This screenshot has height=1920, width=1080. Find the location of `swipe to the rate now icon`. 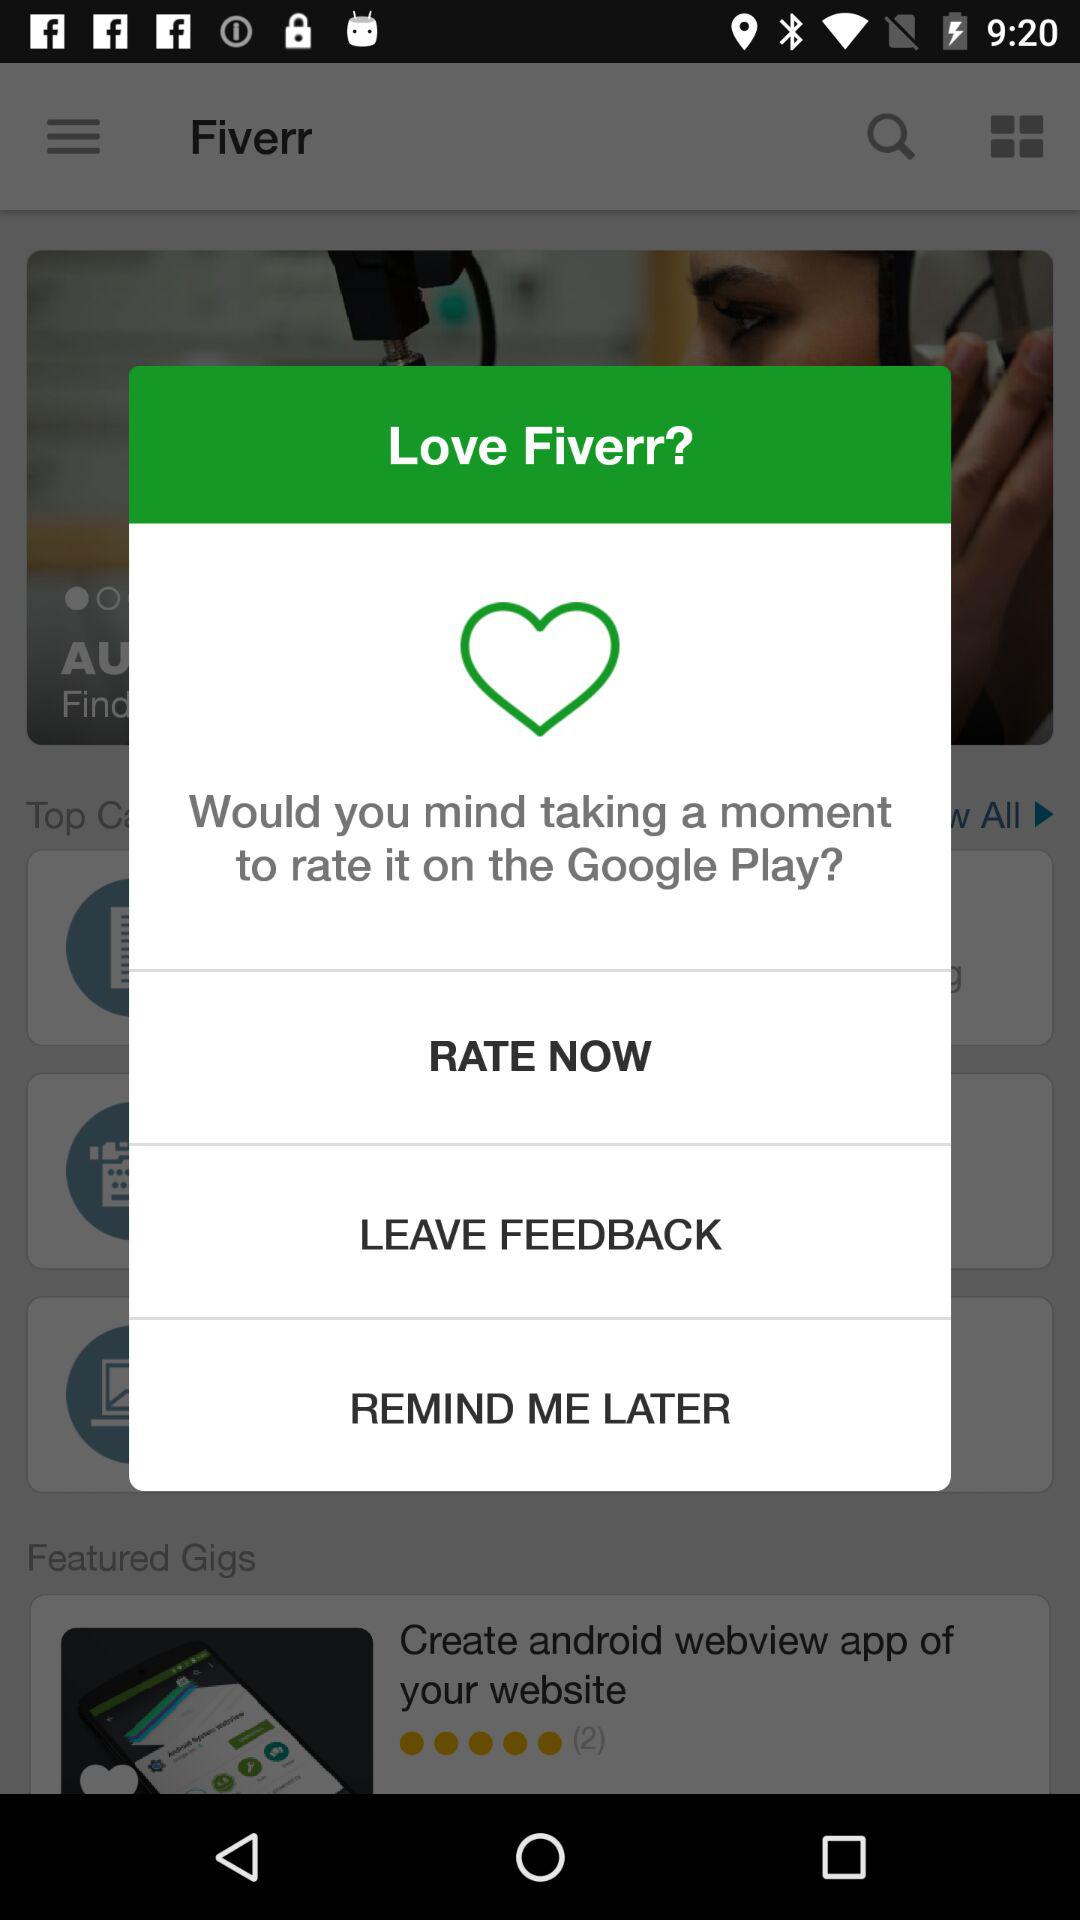

swipe to the rate now icon is located at coordinates (540, 1057).